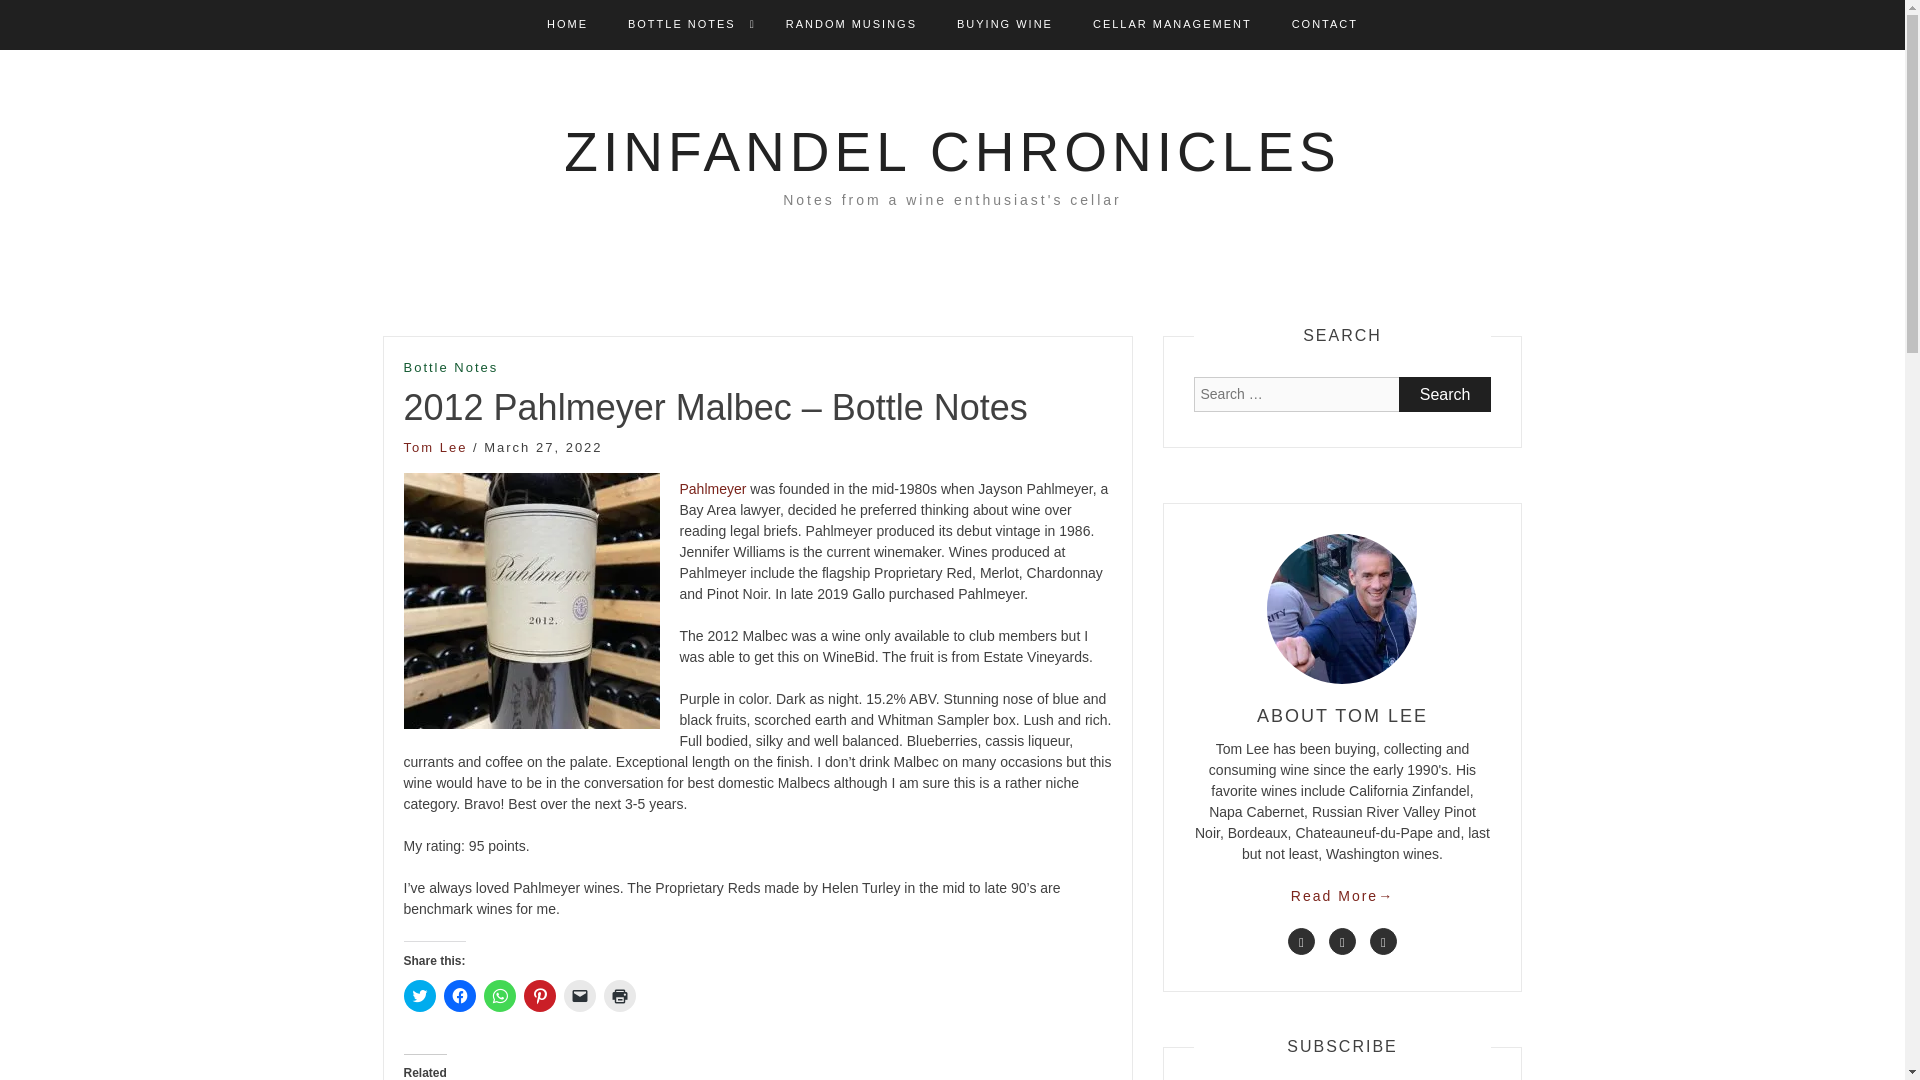 The height and width of the screenshot is (1080, 1920). What do you see at coordinates (952, 151) in the screenshot?
I see `ZINFANDEL CHRONICLES` at bounding box center [952, 151].